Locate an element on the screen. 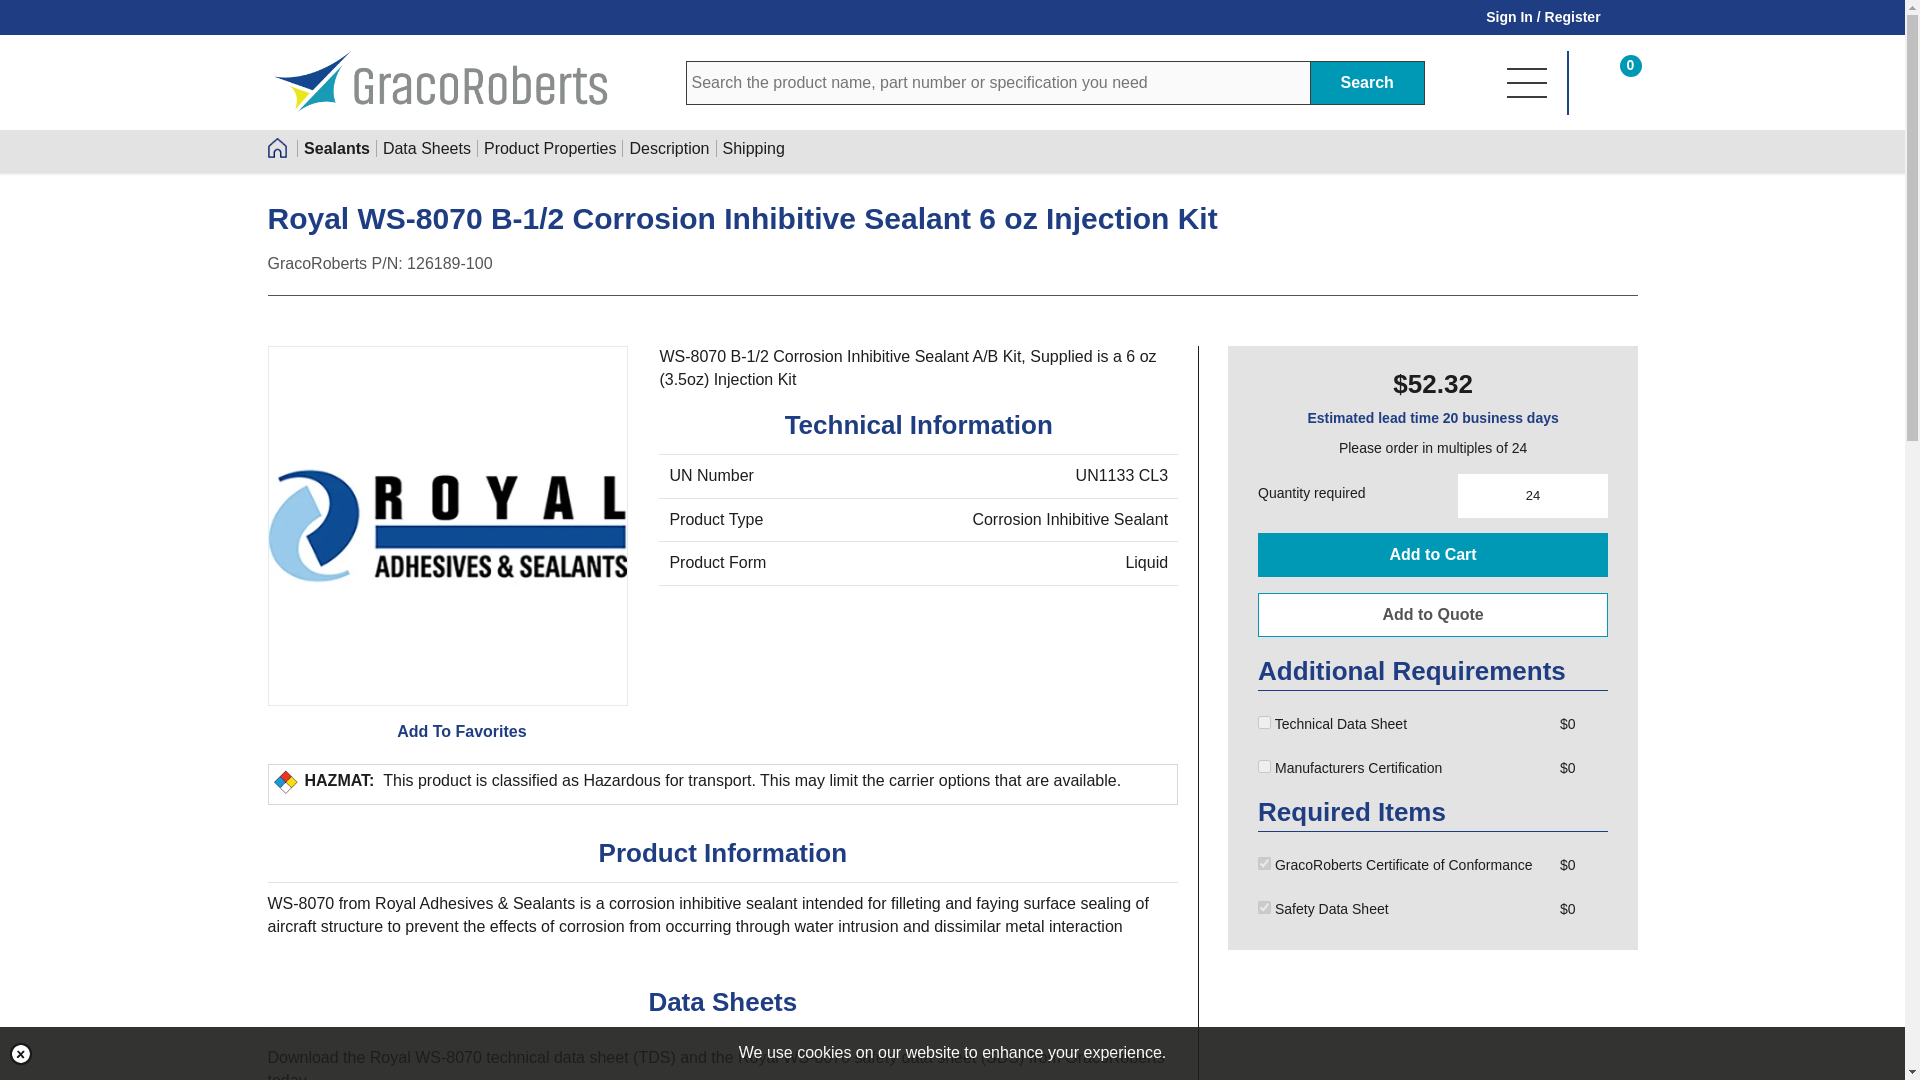  Add to Quote is located at coordinates (1432, 614).